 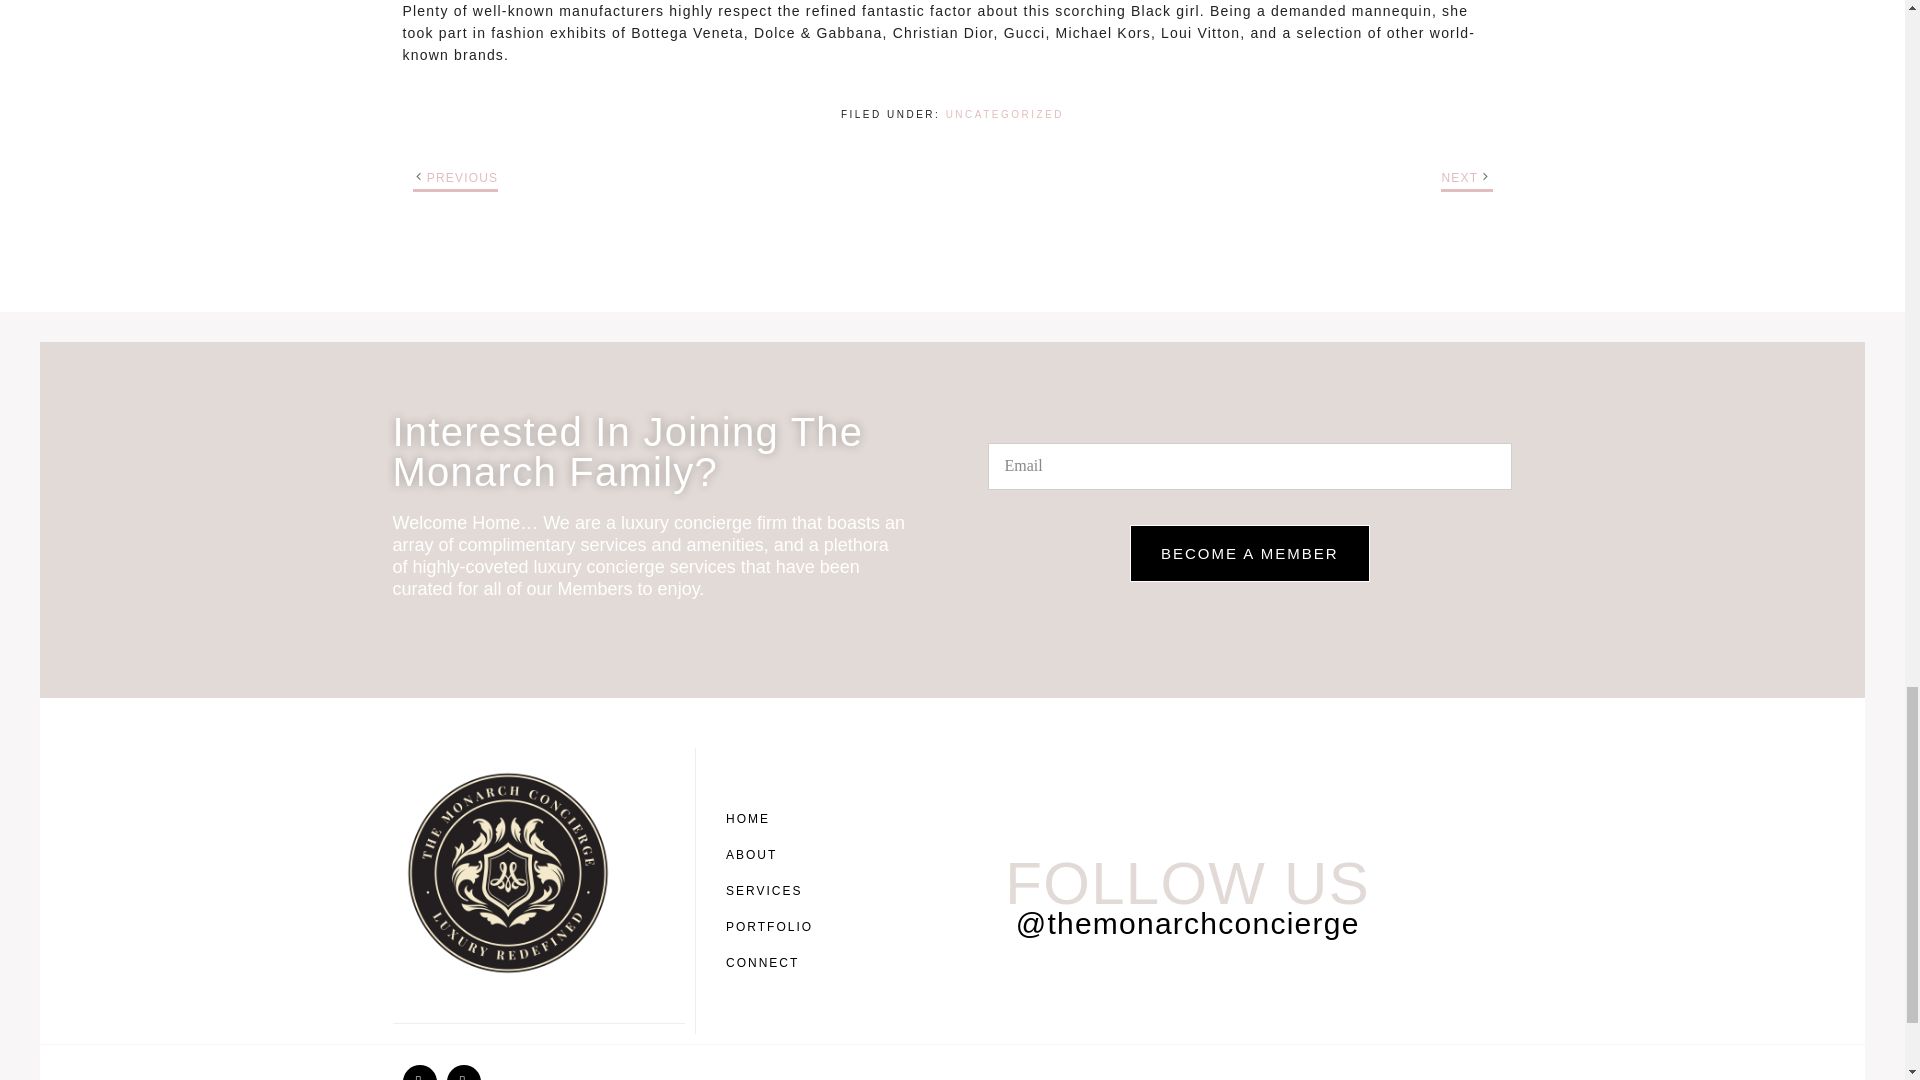 I want to click on BECOME A MEMBER, so click(x=1250, y=553).